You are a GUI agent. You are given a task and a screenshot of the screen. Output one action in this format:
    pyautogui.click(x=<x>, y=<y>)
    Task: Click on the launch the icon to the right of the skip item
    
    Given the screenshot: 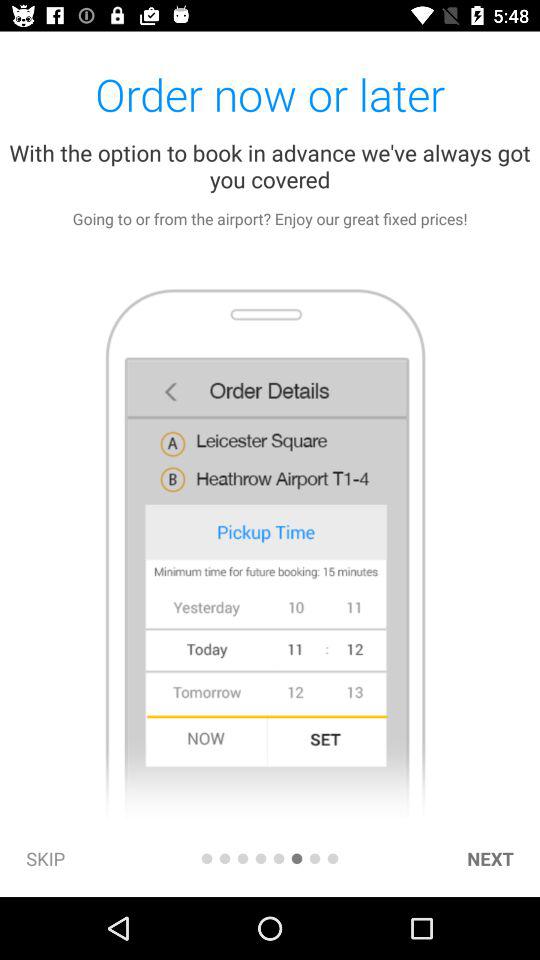 What is the action you would take?
    pyautogui.click(x=206, y=858)
    